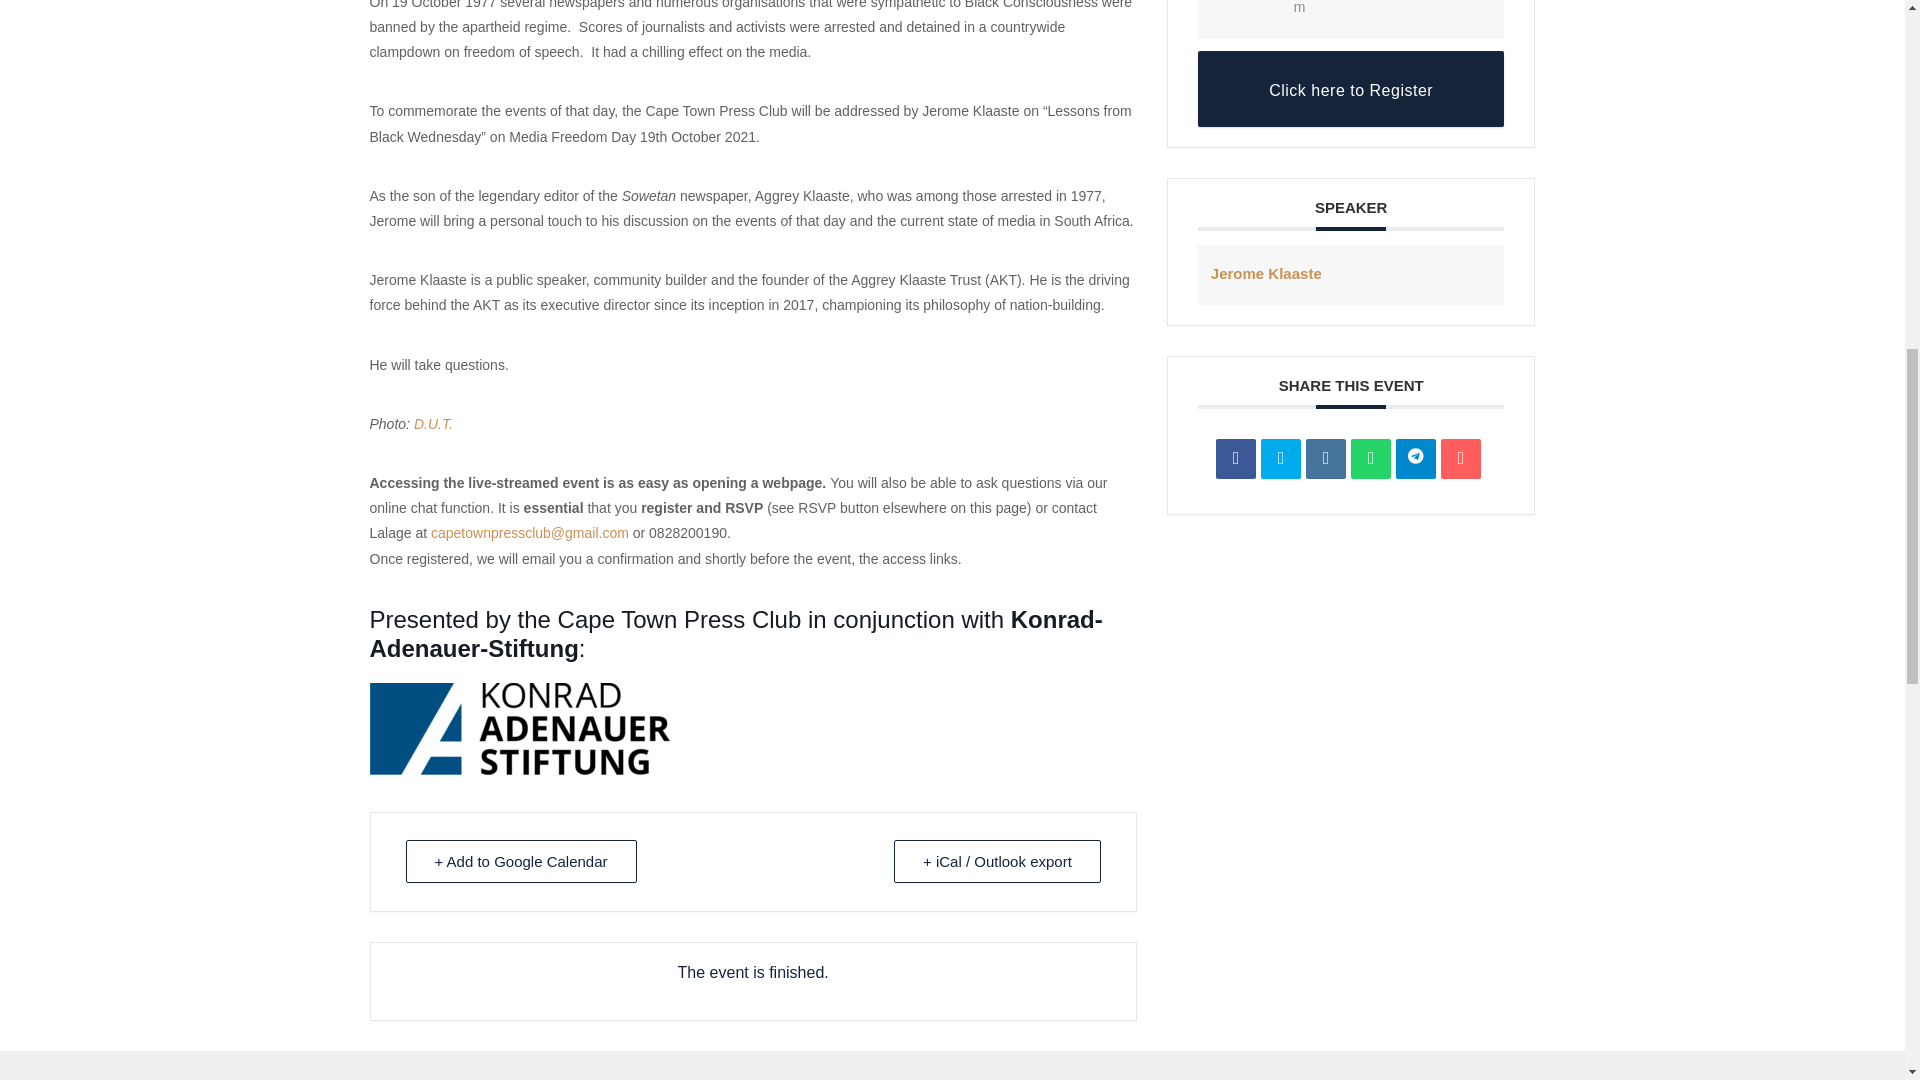 Image resolution: width=1920 pixels, height=1080 pixels. Describe the element at coordinates (1416, 458) in the screenshot. I see `Share on Telegram` at that location.